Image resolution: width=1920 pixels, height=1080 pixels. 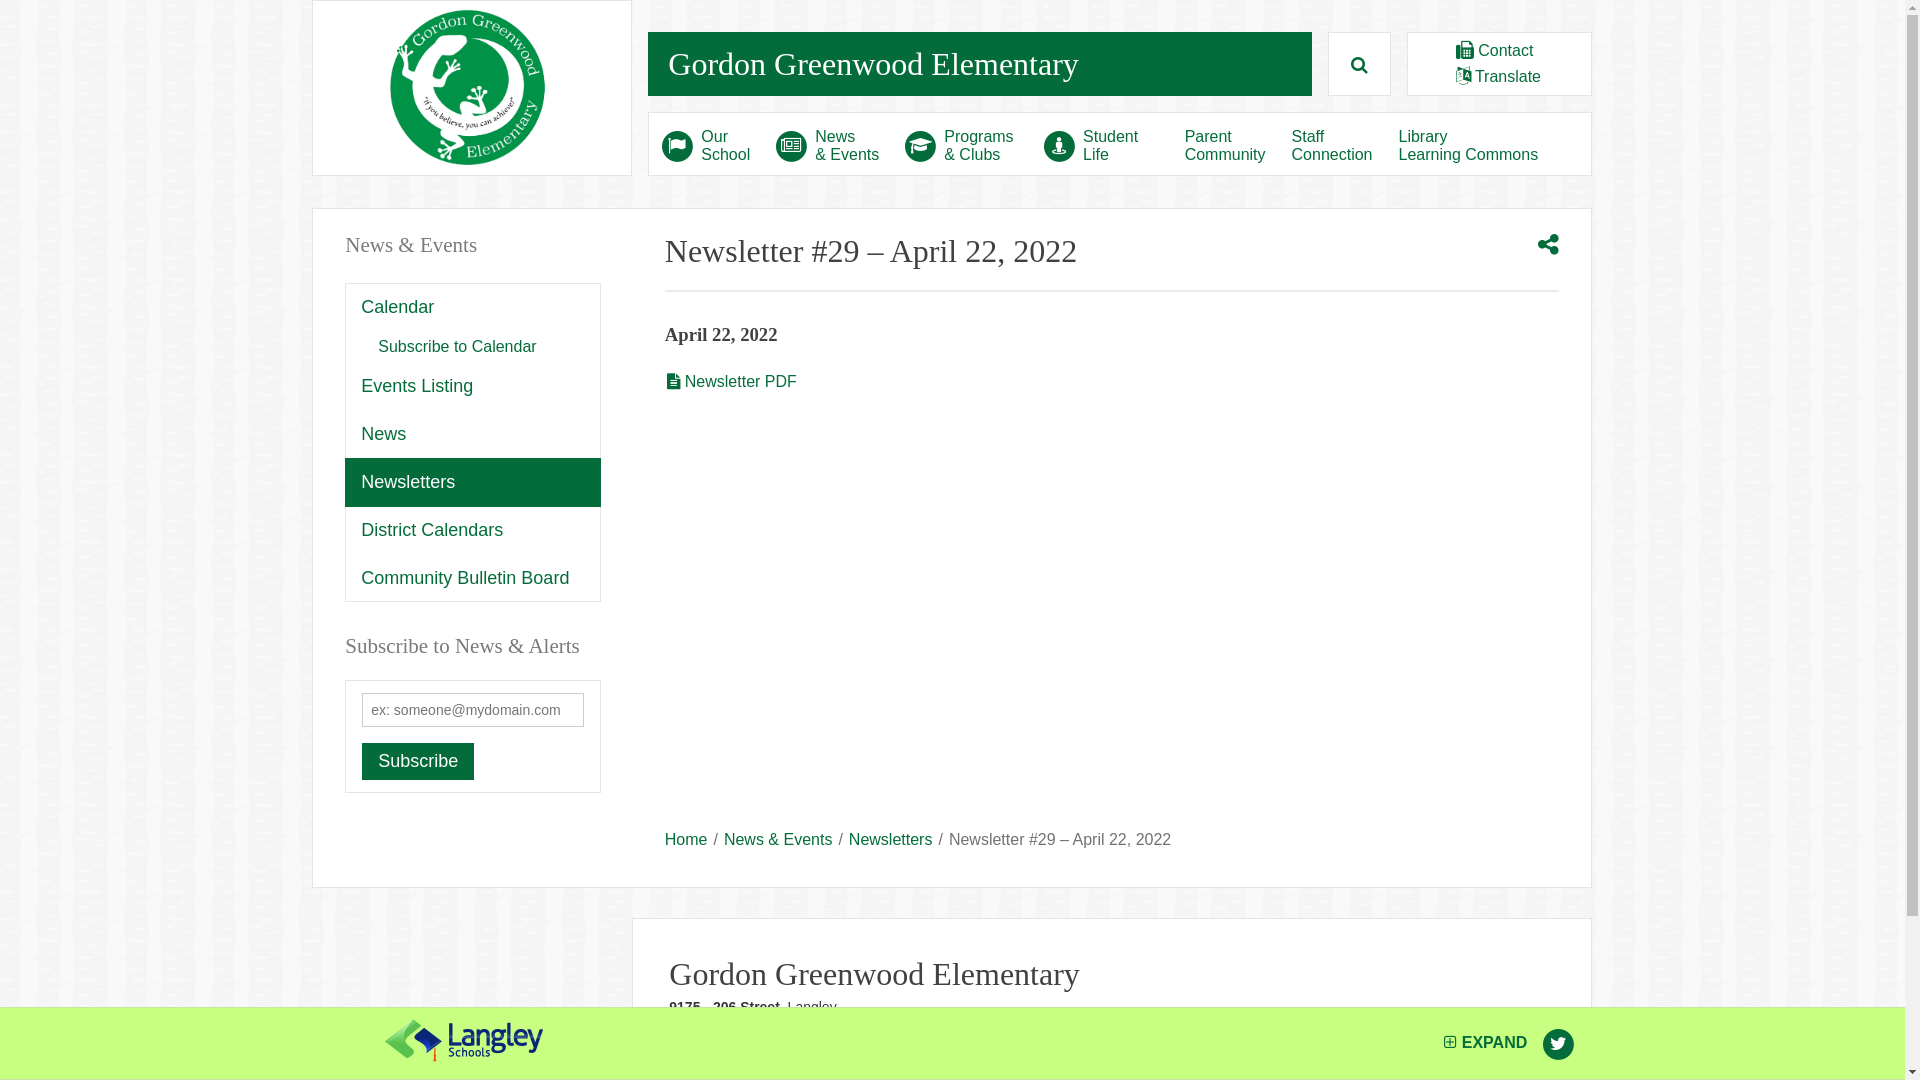 I want to click on Newsletters, so click(x=891, y=840).